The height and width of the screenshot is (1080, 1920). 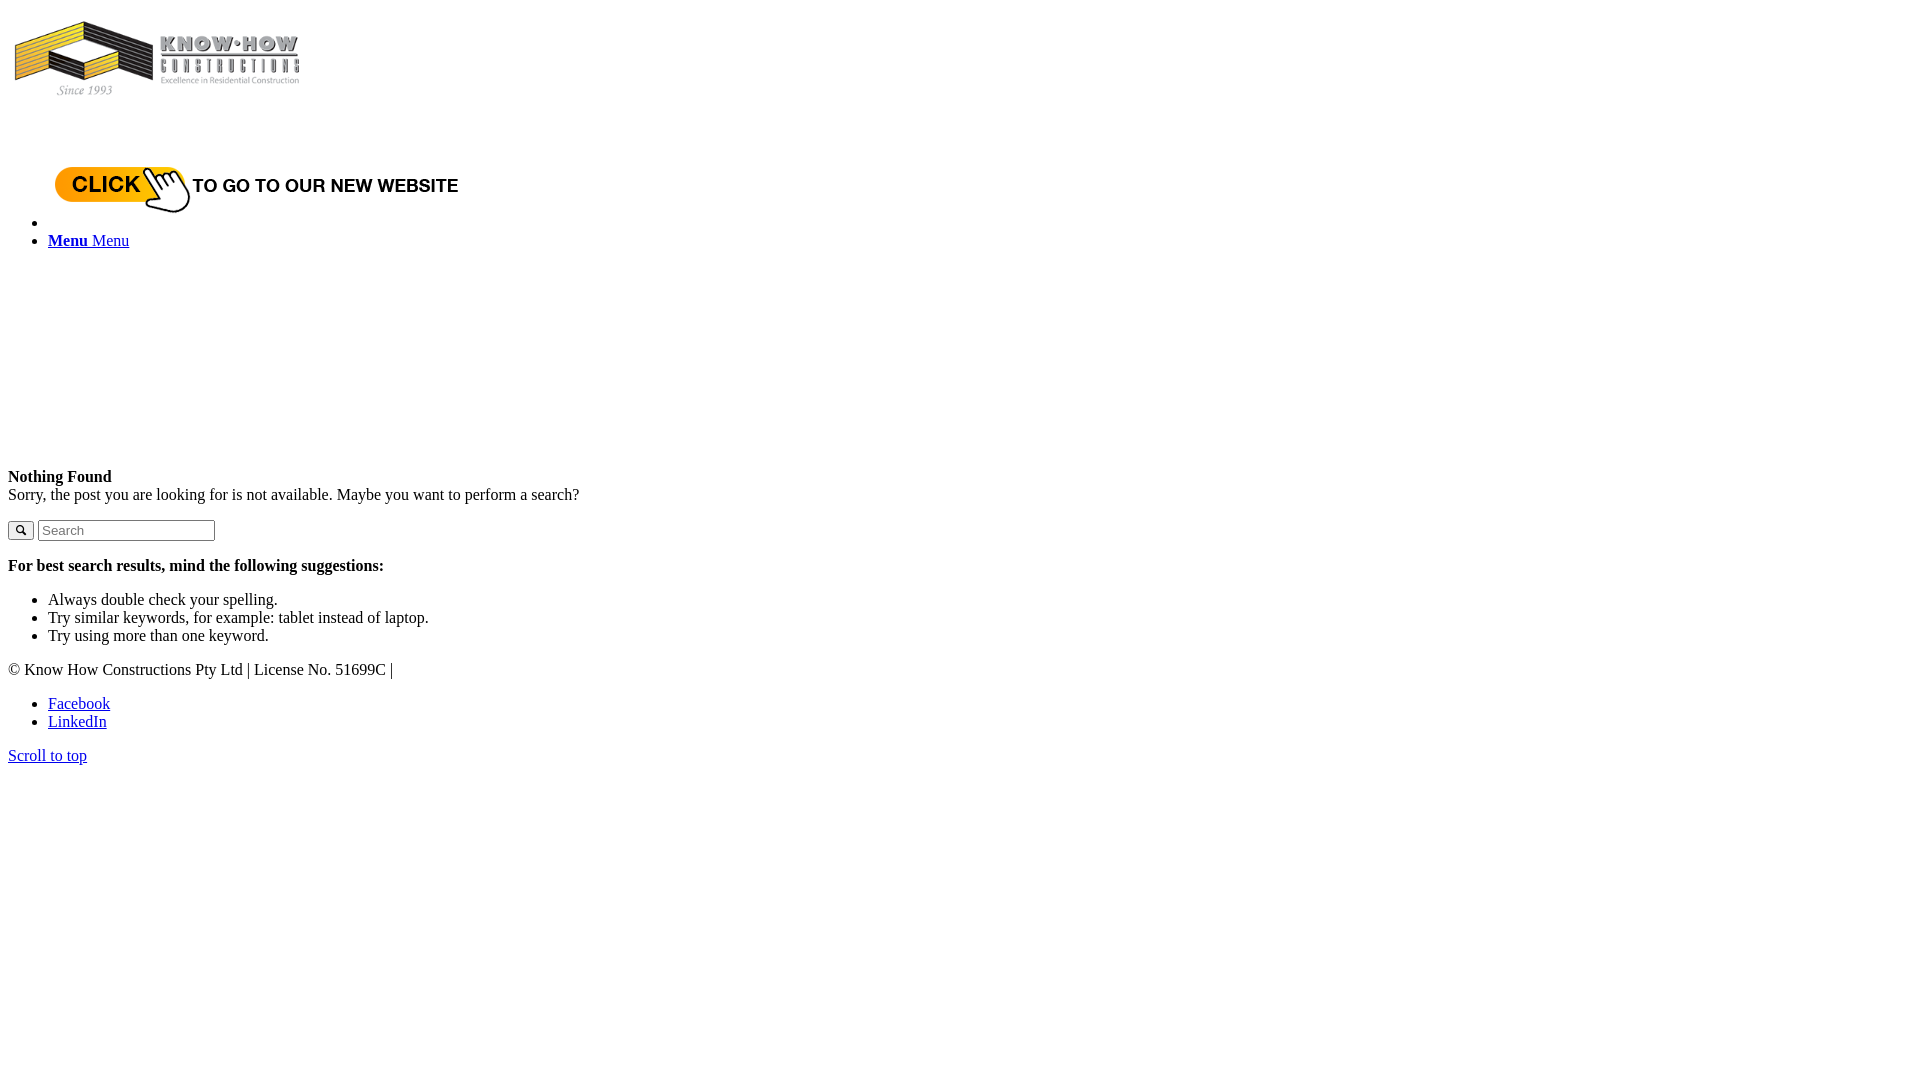 What do you see at coordinates (78, 722) in the screenshot?
I see `LinkedIn` at bounding box center [78, 722].